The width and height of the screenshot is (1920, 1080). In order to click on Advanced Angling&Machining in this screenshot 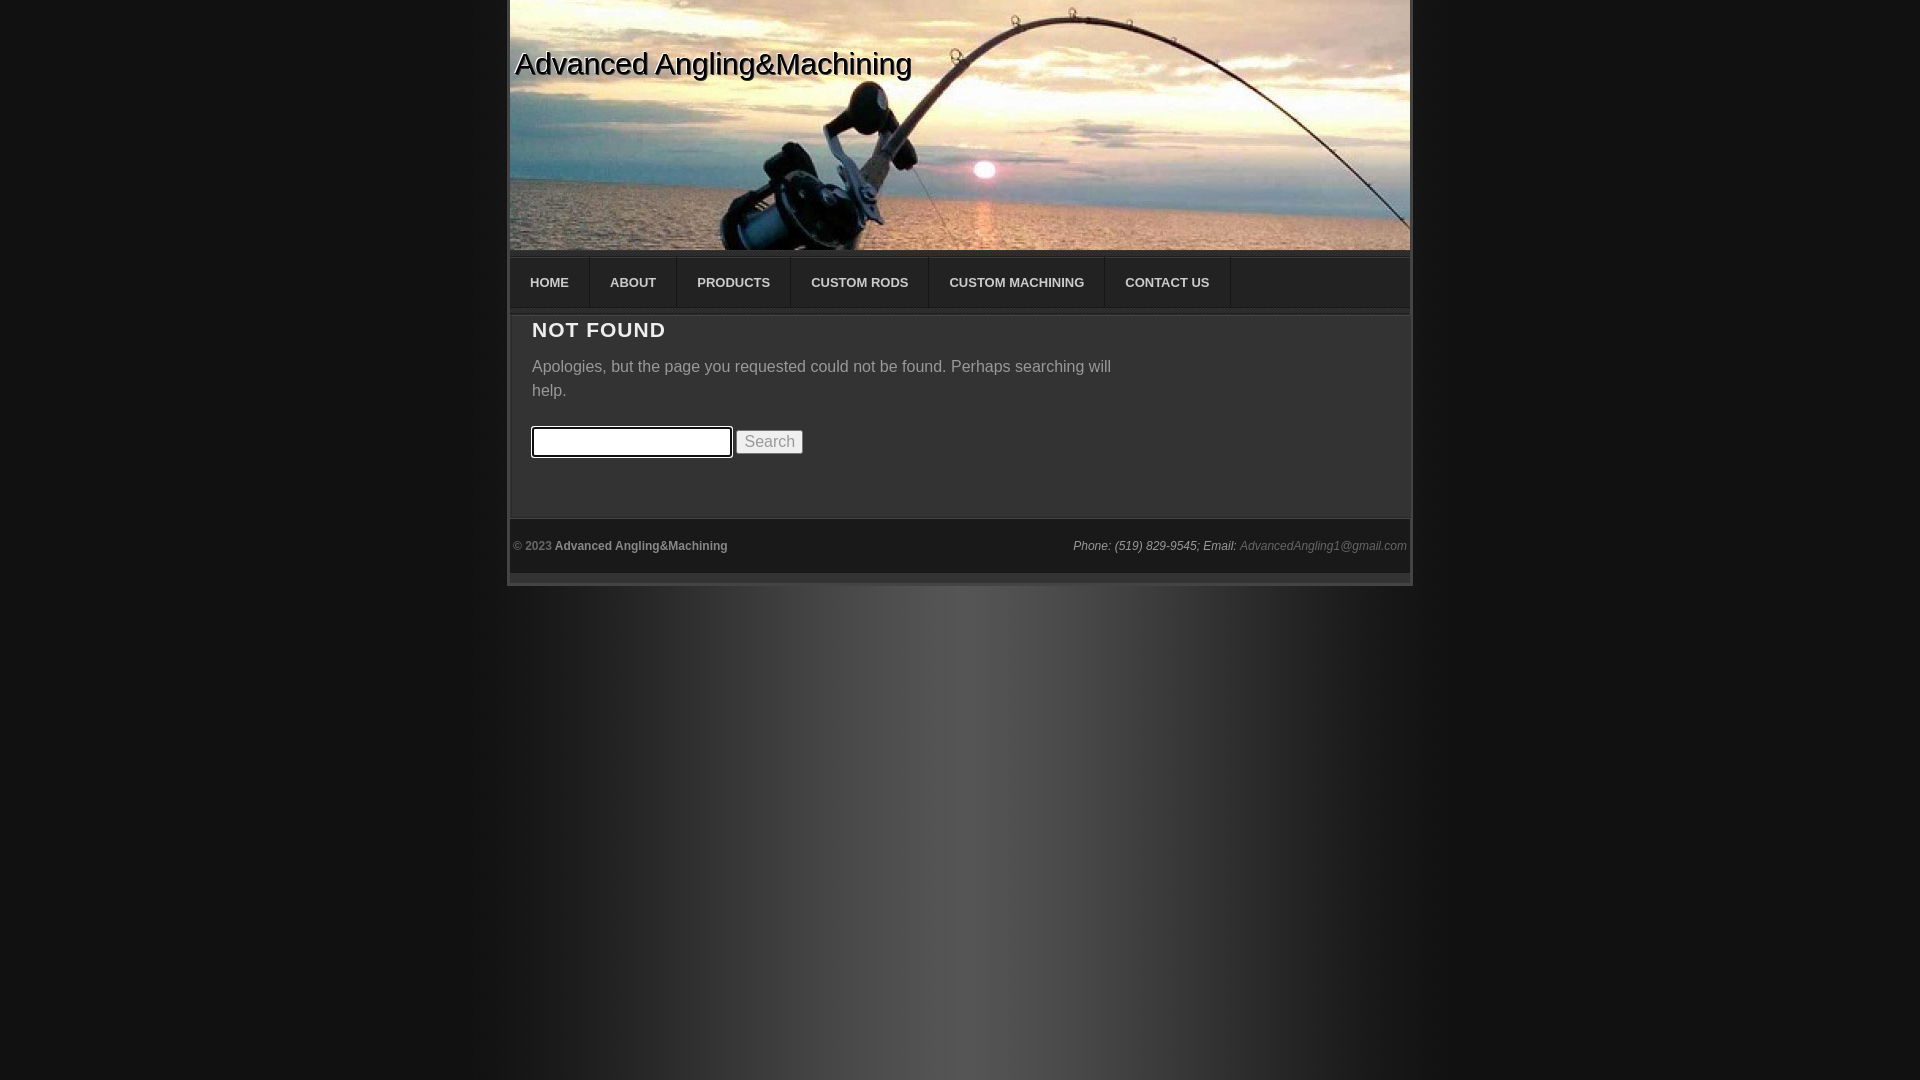, I will do `click(714, 64)`.